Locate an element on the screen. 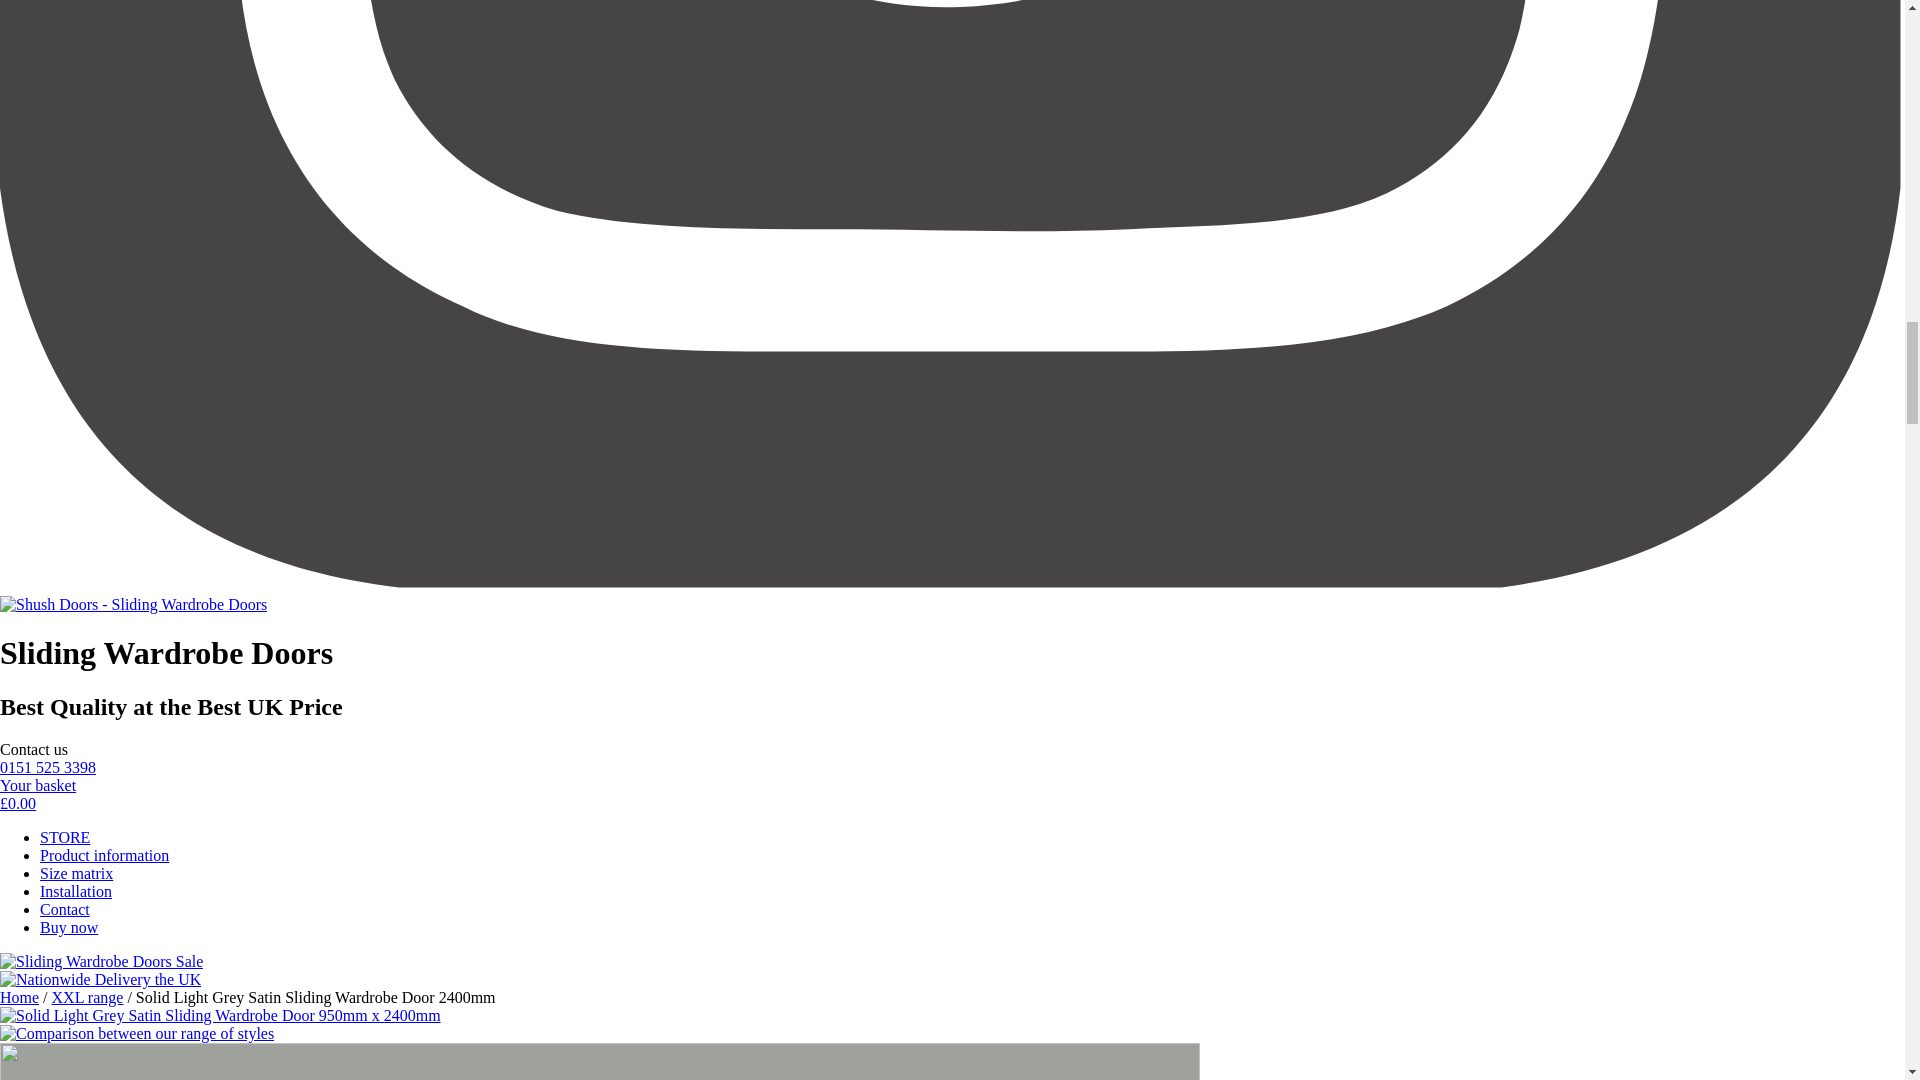 Image resolution: width=1920 pixels, height=1080 pixels. 0151 525 3398 is located at coordinates (48, 768).